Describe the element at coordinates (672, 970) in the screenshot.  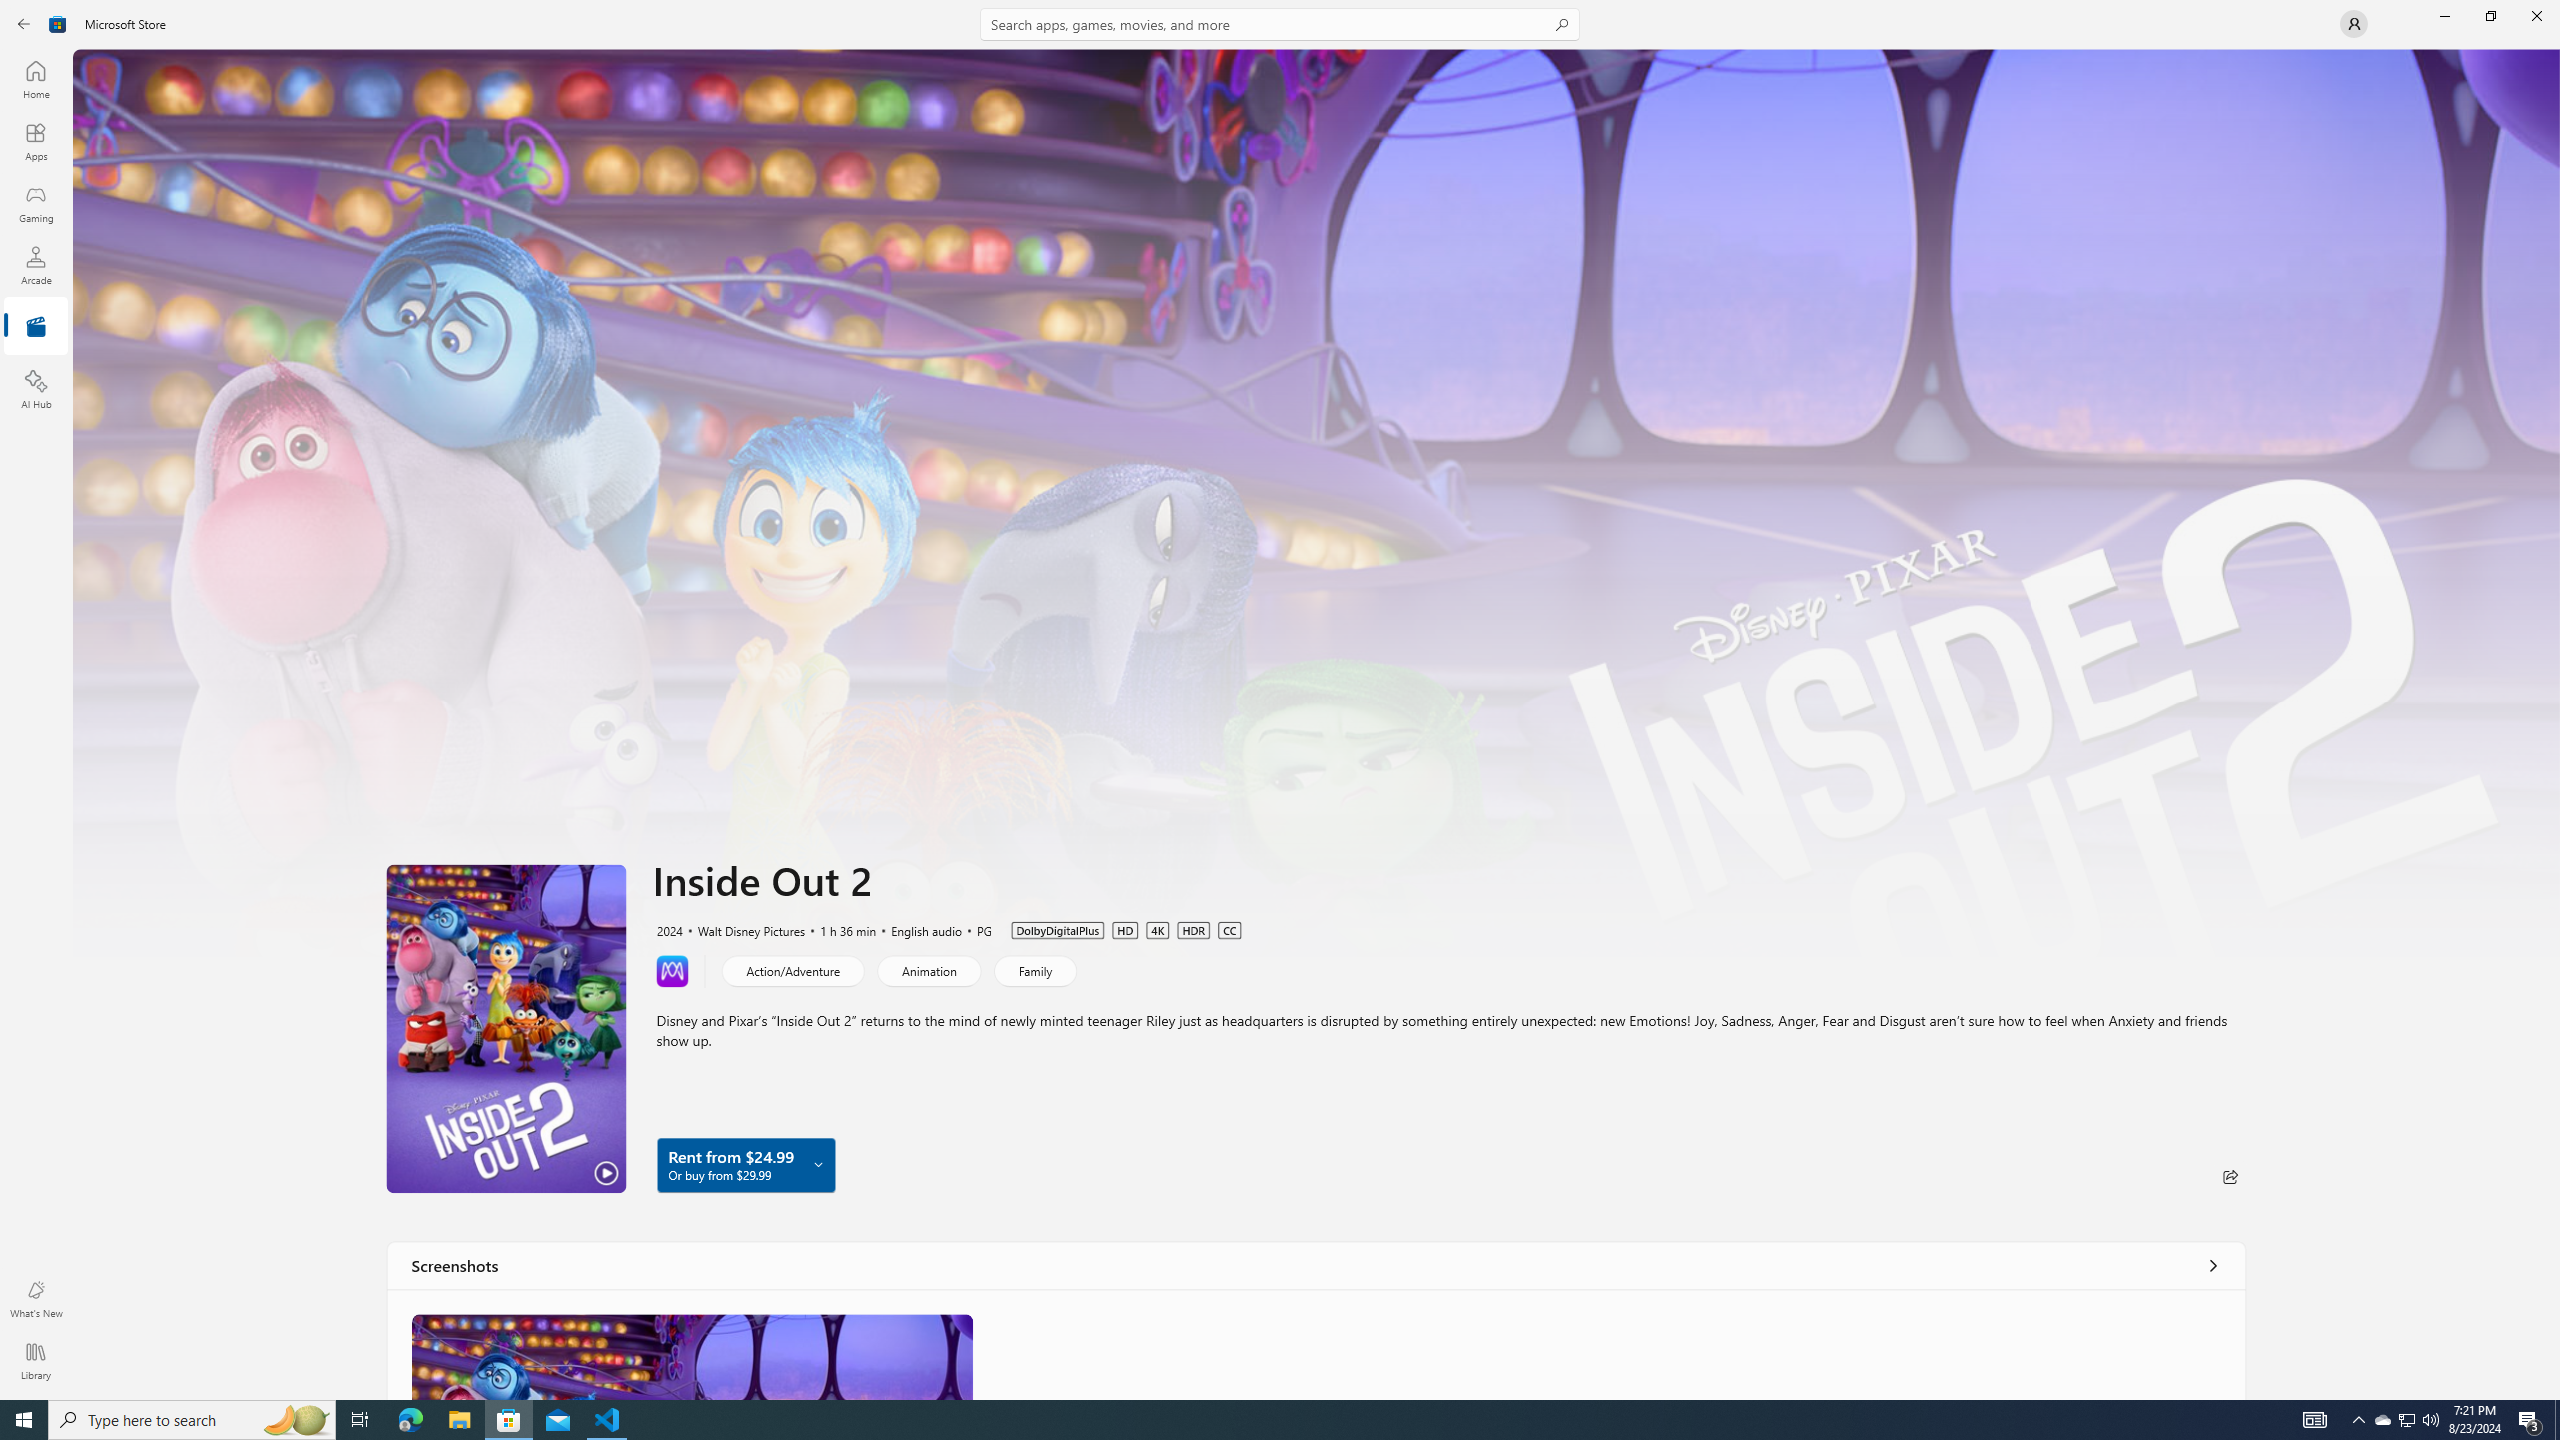
I see `Learn more about Movies Anywhere` at that location.